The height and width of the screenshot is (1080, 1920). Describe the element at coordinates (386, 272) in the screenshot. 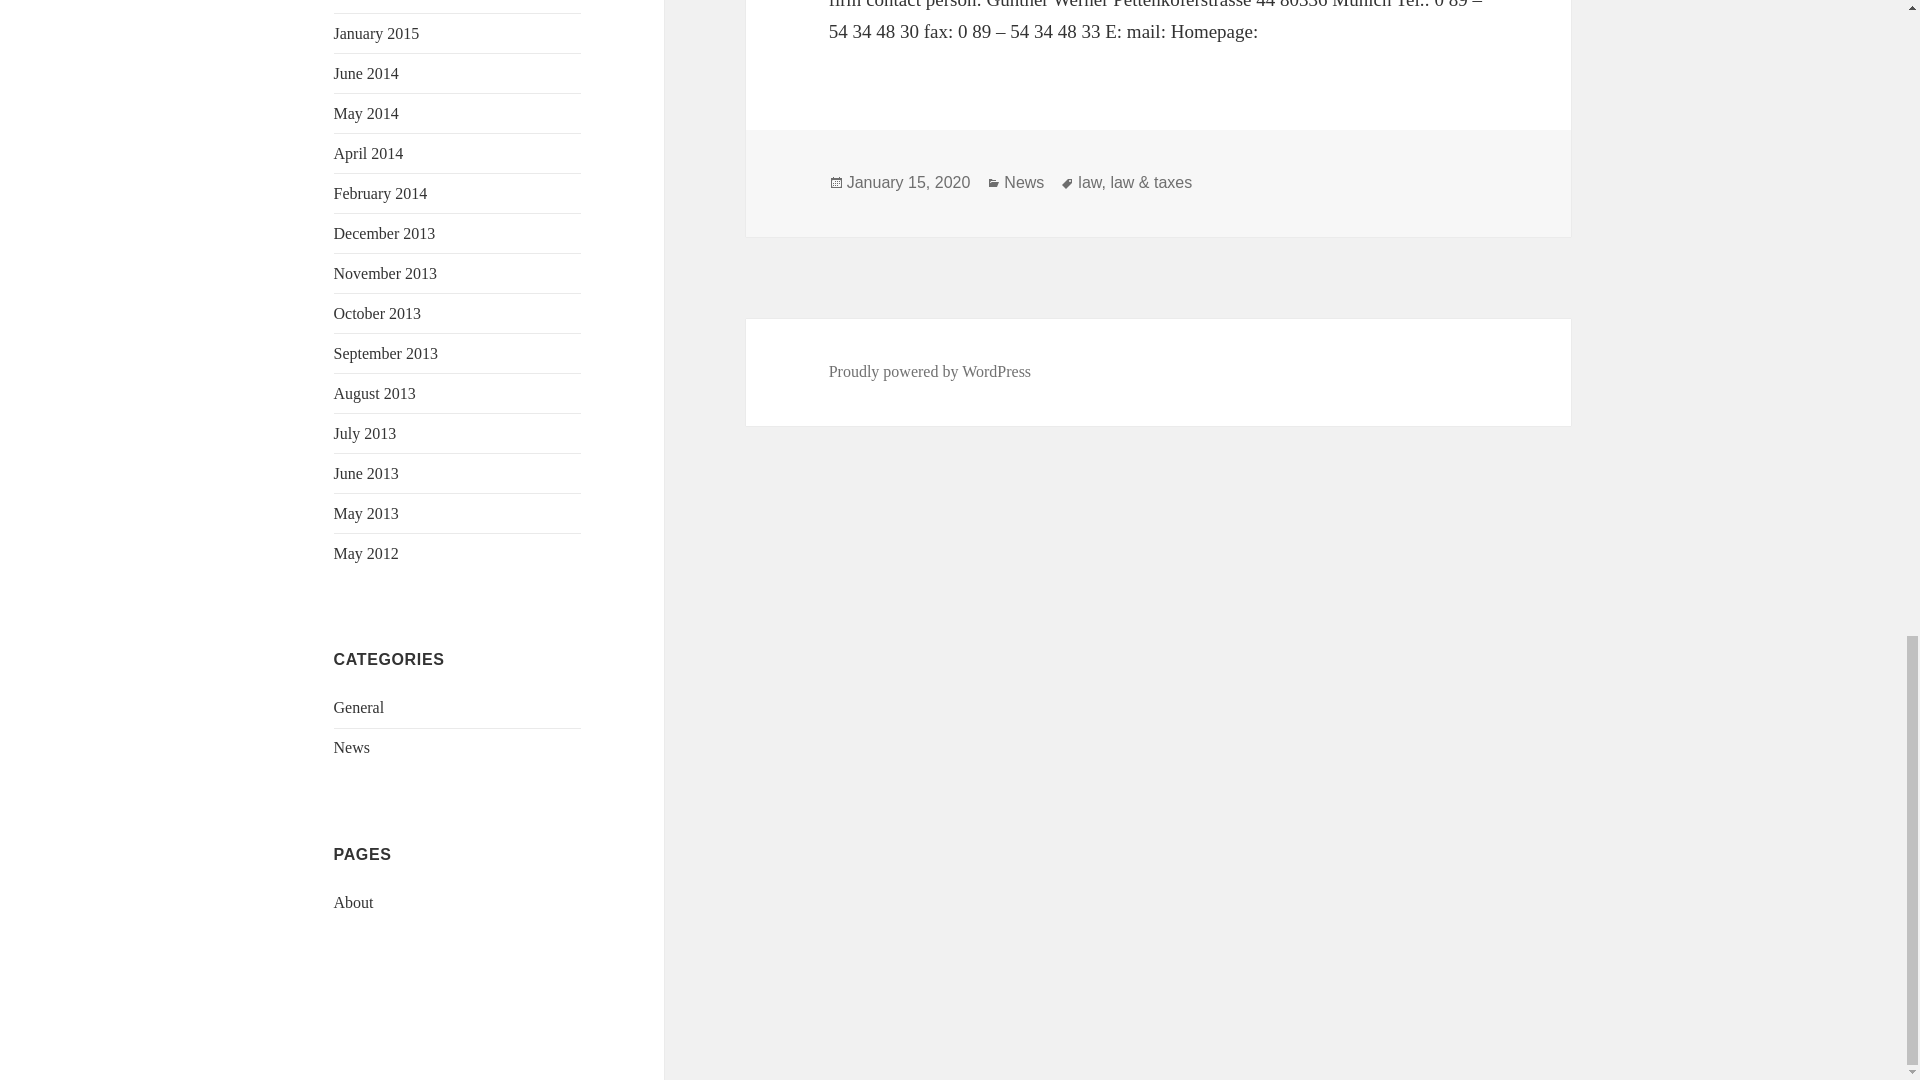

I see `November 2013` at that location.